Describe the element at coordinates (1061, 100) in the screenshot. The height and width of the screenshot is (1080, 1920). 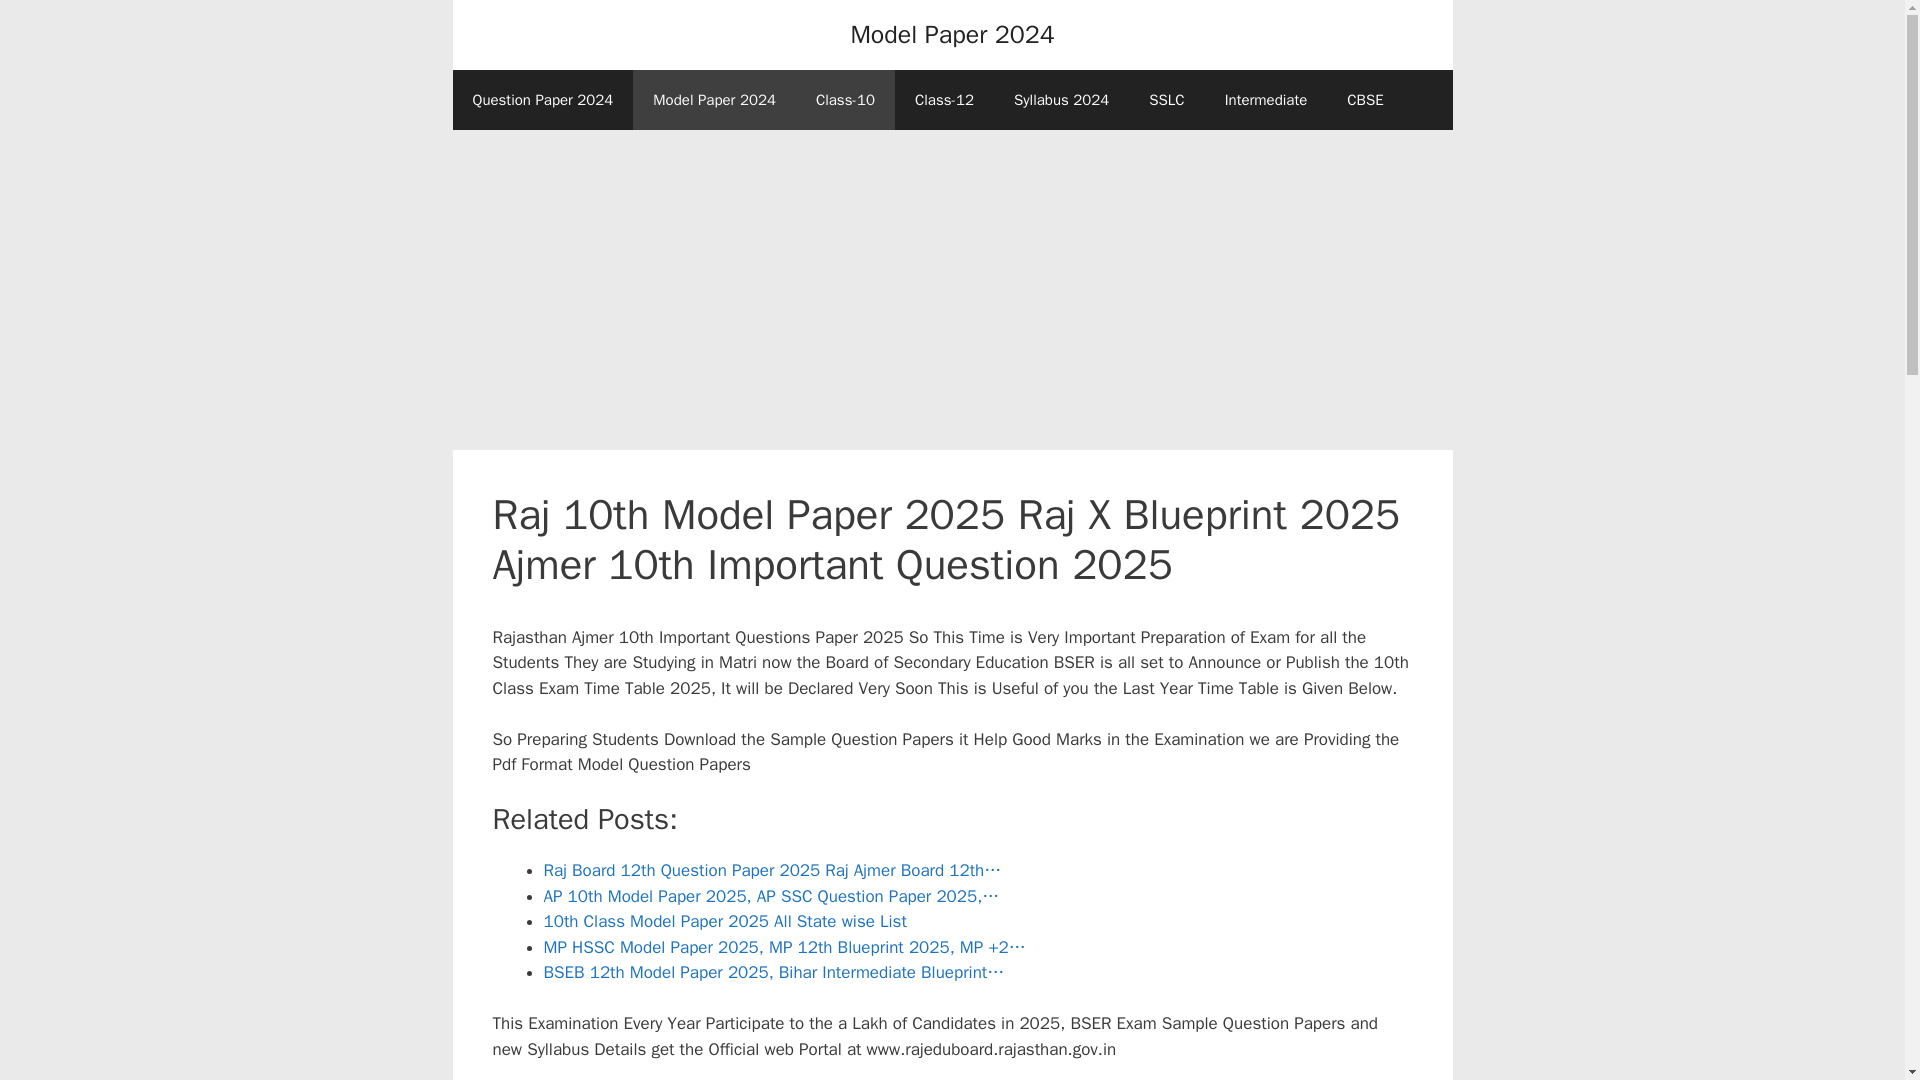
I see `Syllabus 2024` at that location.